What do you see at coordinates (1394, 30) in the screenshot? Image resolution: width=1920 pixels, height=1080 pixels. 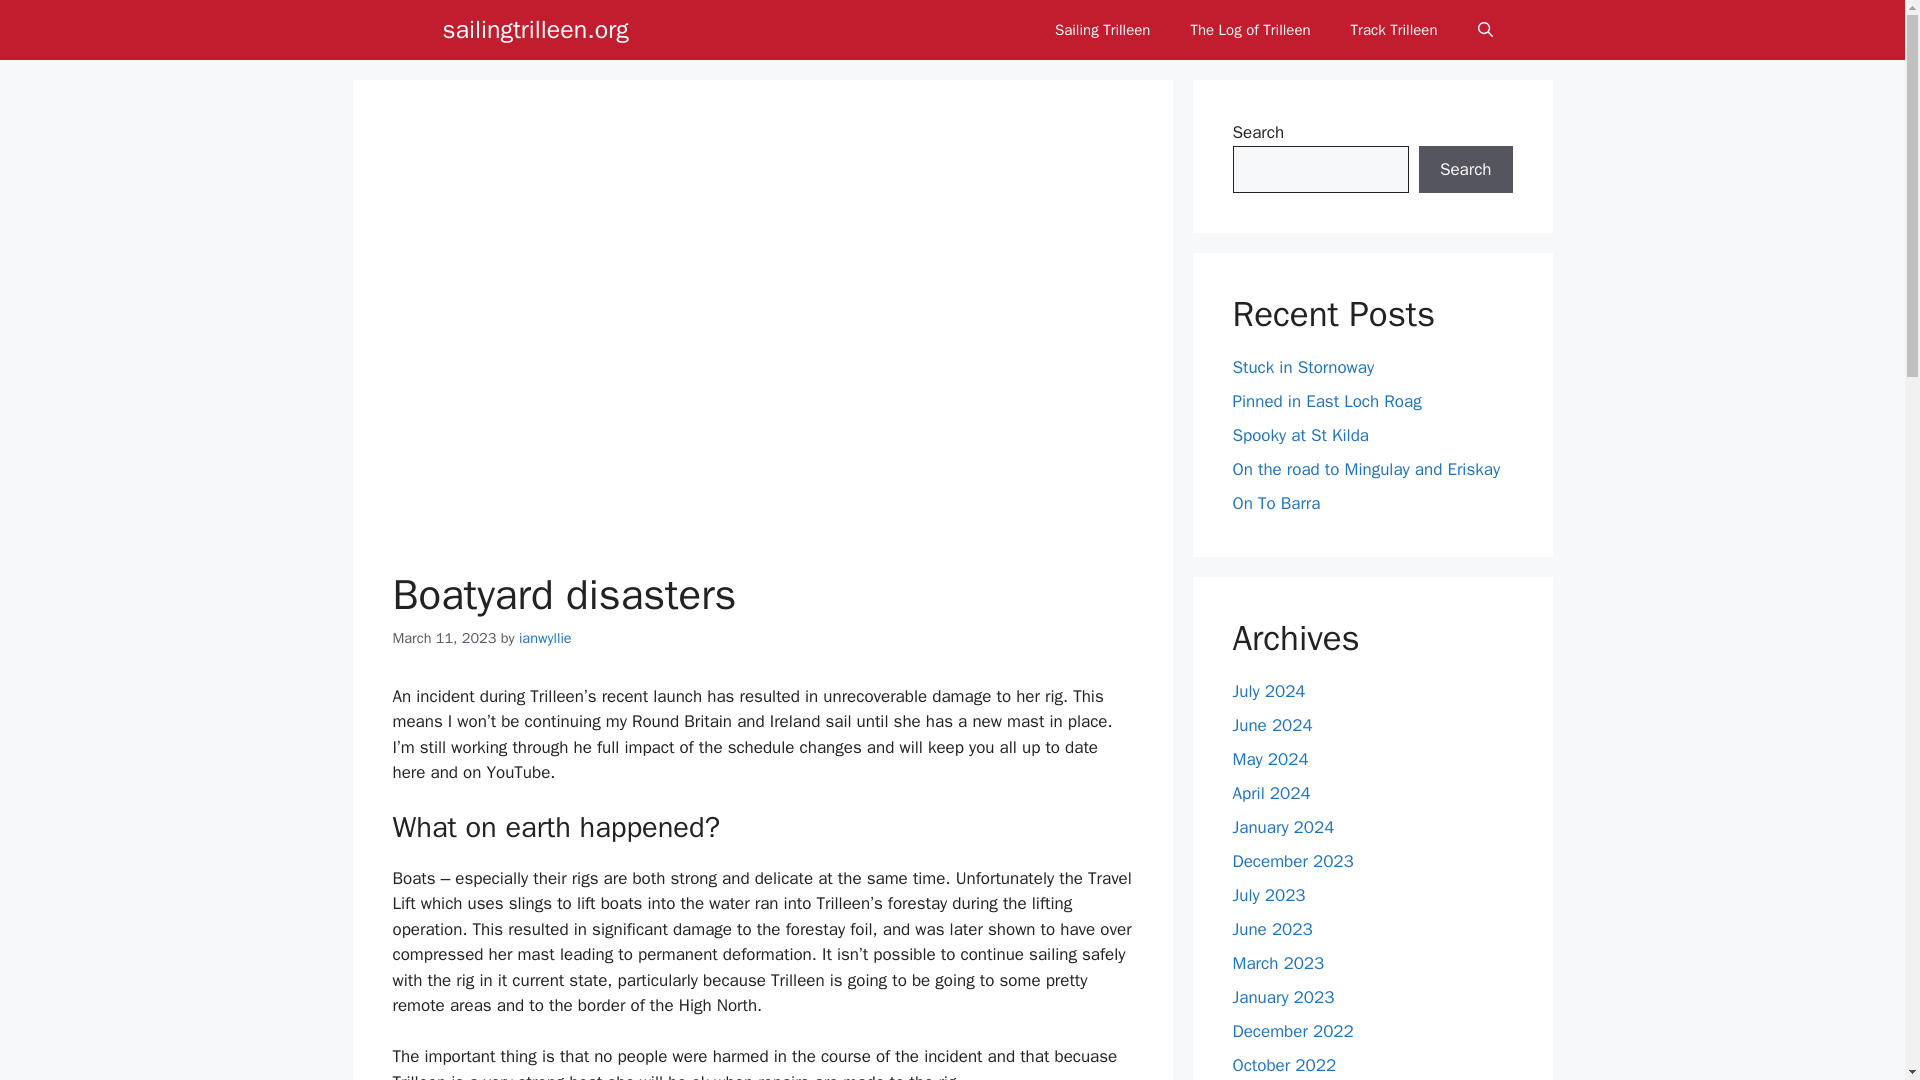 I see `Track Trilleen` at bounding box center [1394, 30].